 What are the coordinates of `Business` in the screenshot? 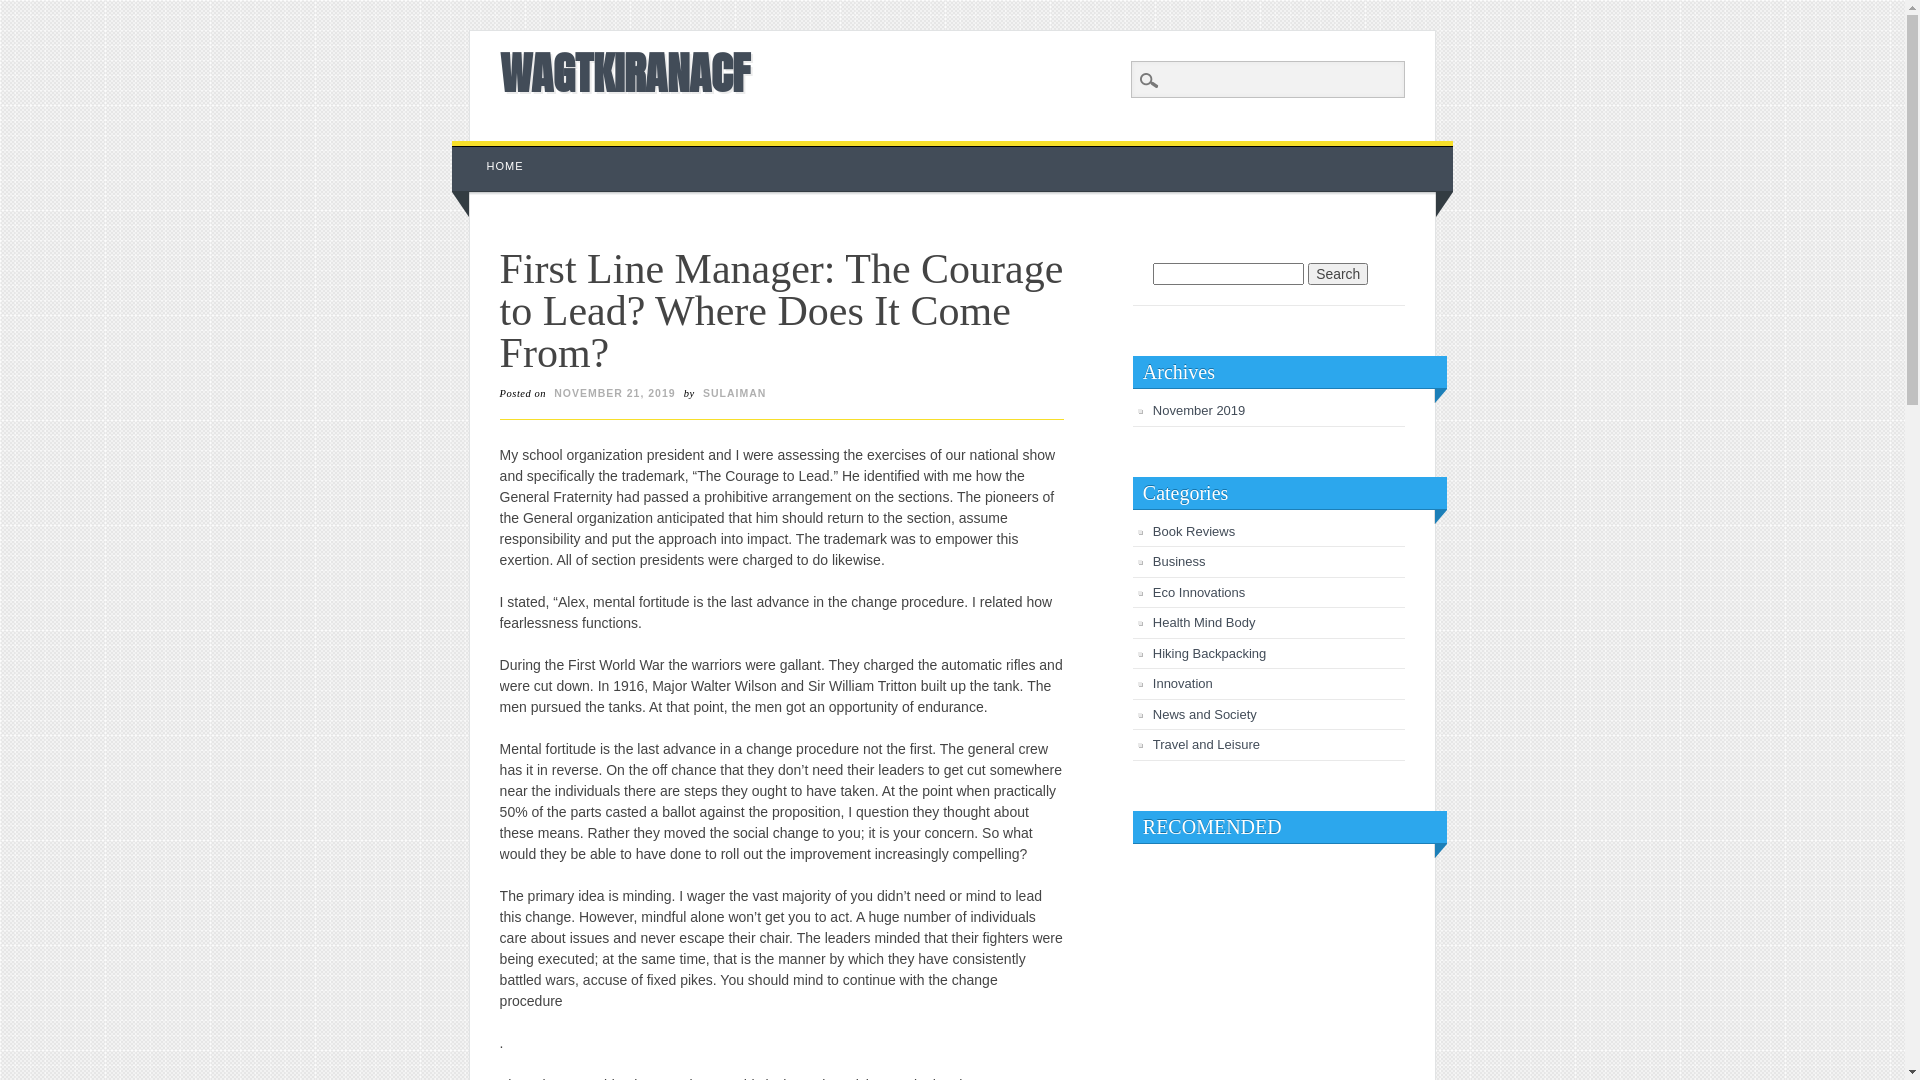 It's located at (1180, 562).